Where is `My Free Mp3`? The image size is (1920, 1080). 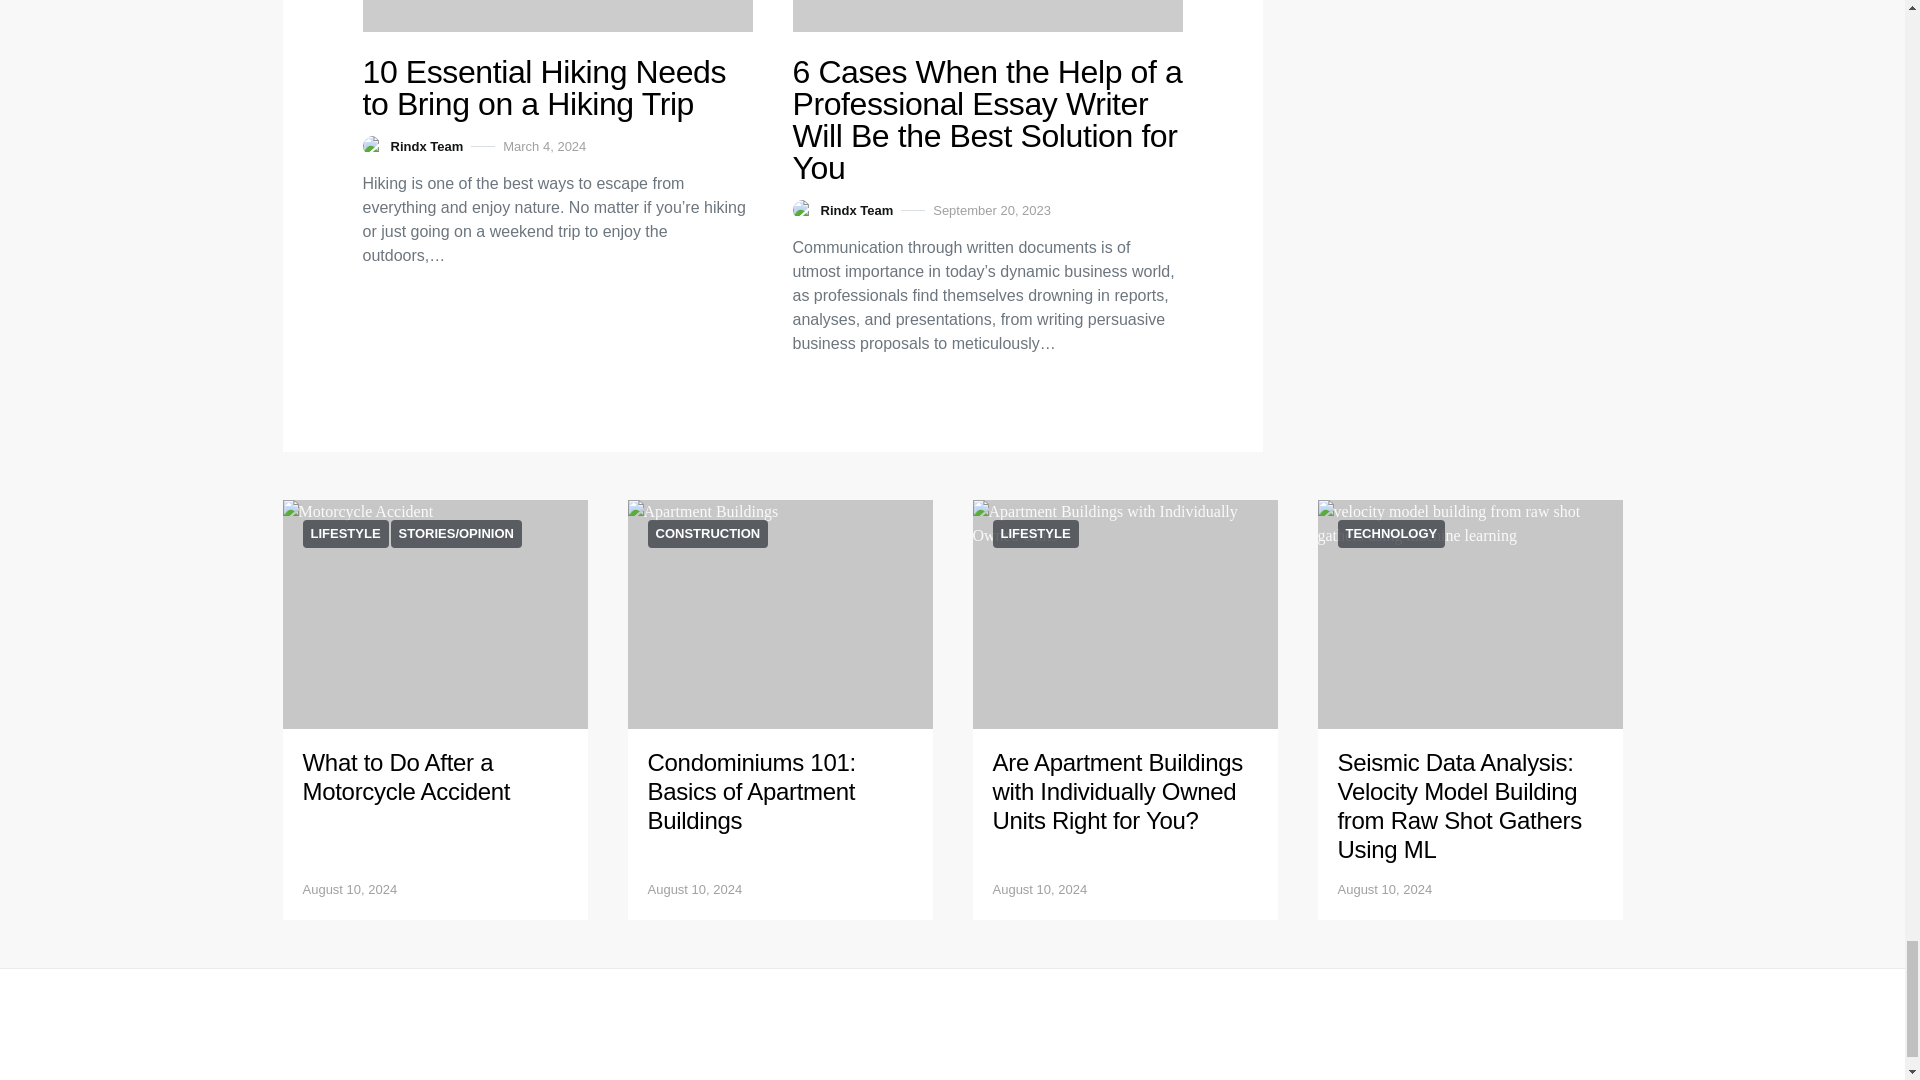
My Free Mp3 is located at coordinates (557, 16).